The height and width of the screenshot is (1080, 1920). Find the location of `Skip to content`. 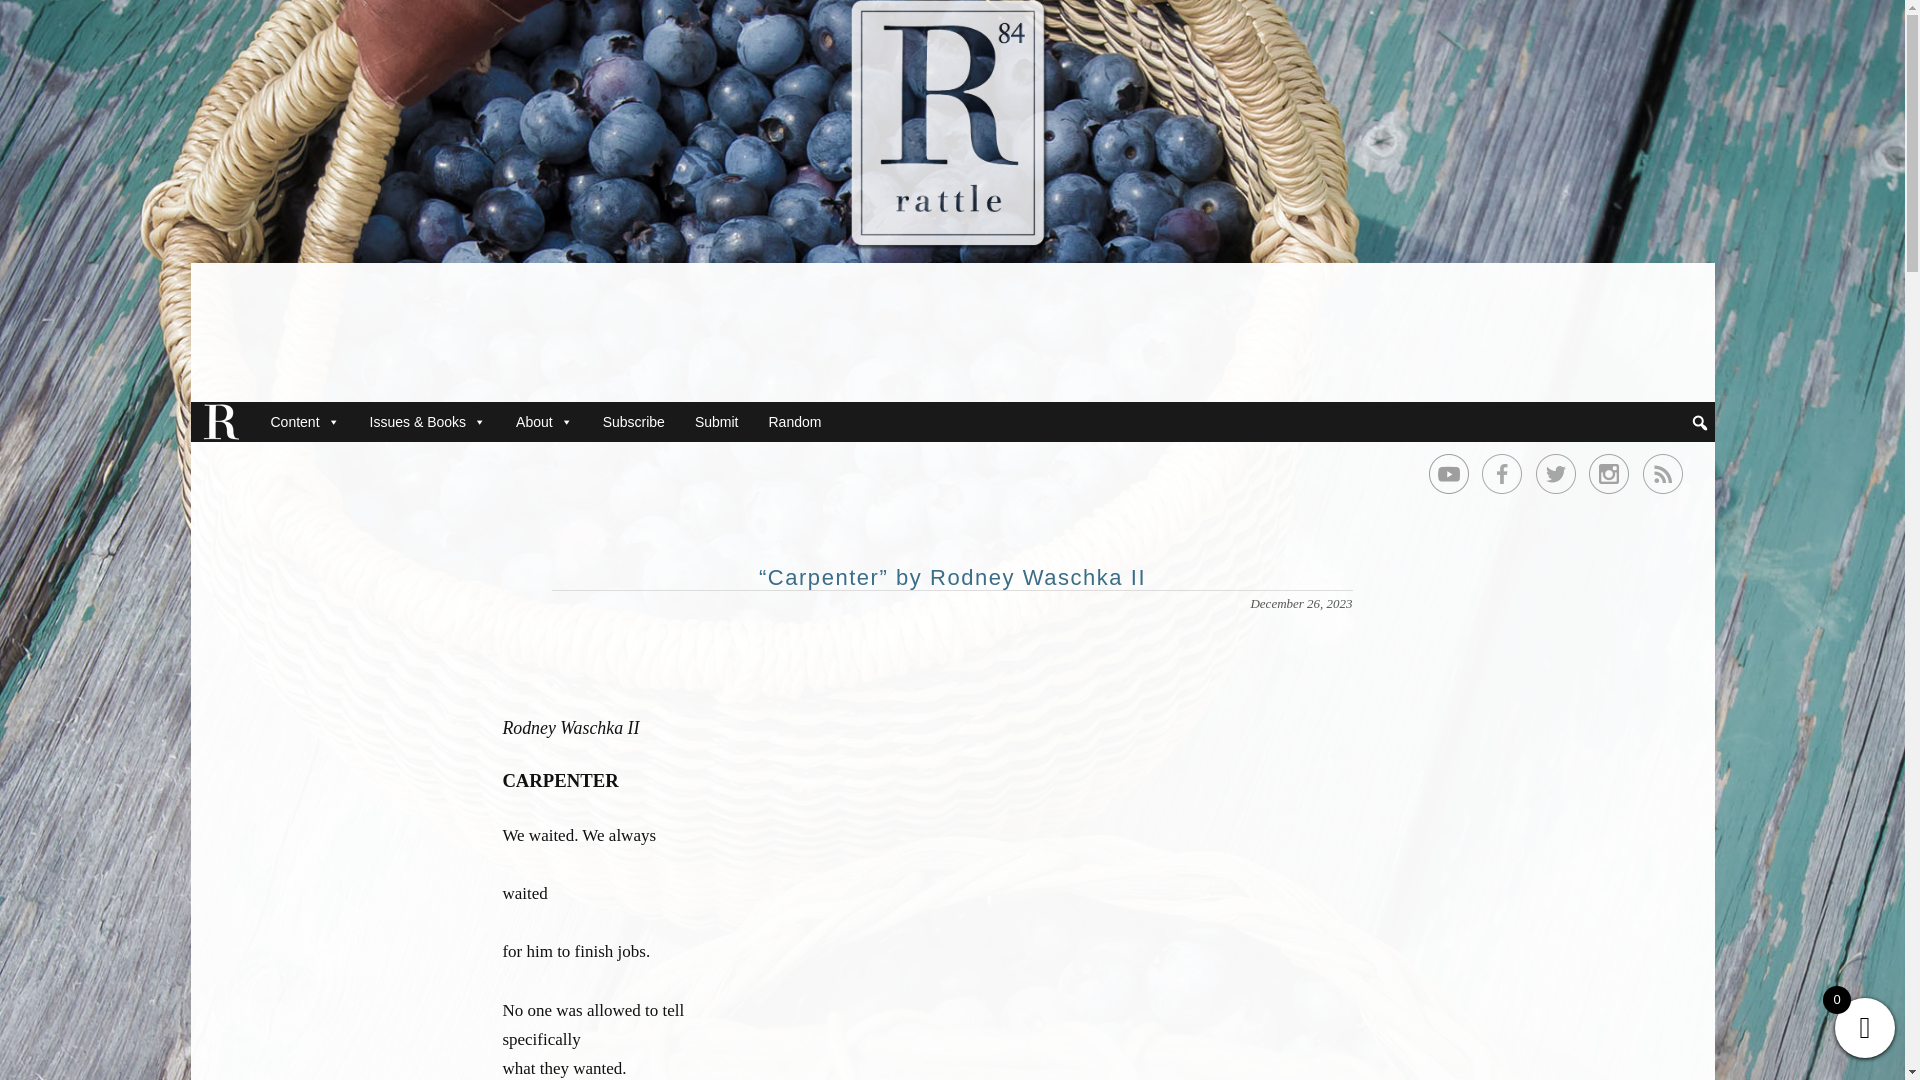

Skip to content is located at coordinates (256, 418).